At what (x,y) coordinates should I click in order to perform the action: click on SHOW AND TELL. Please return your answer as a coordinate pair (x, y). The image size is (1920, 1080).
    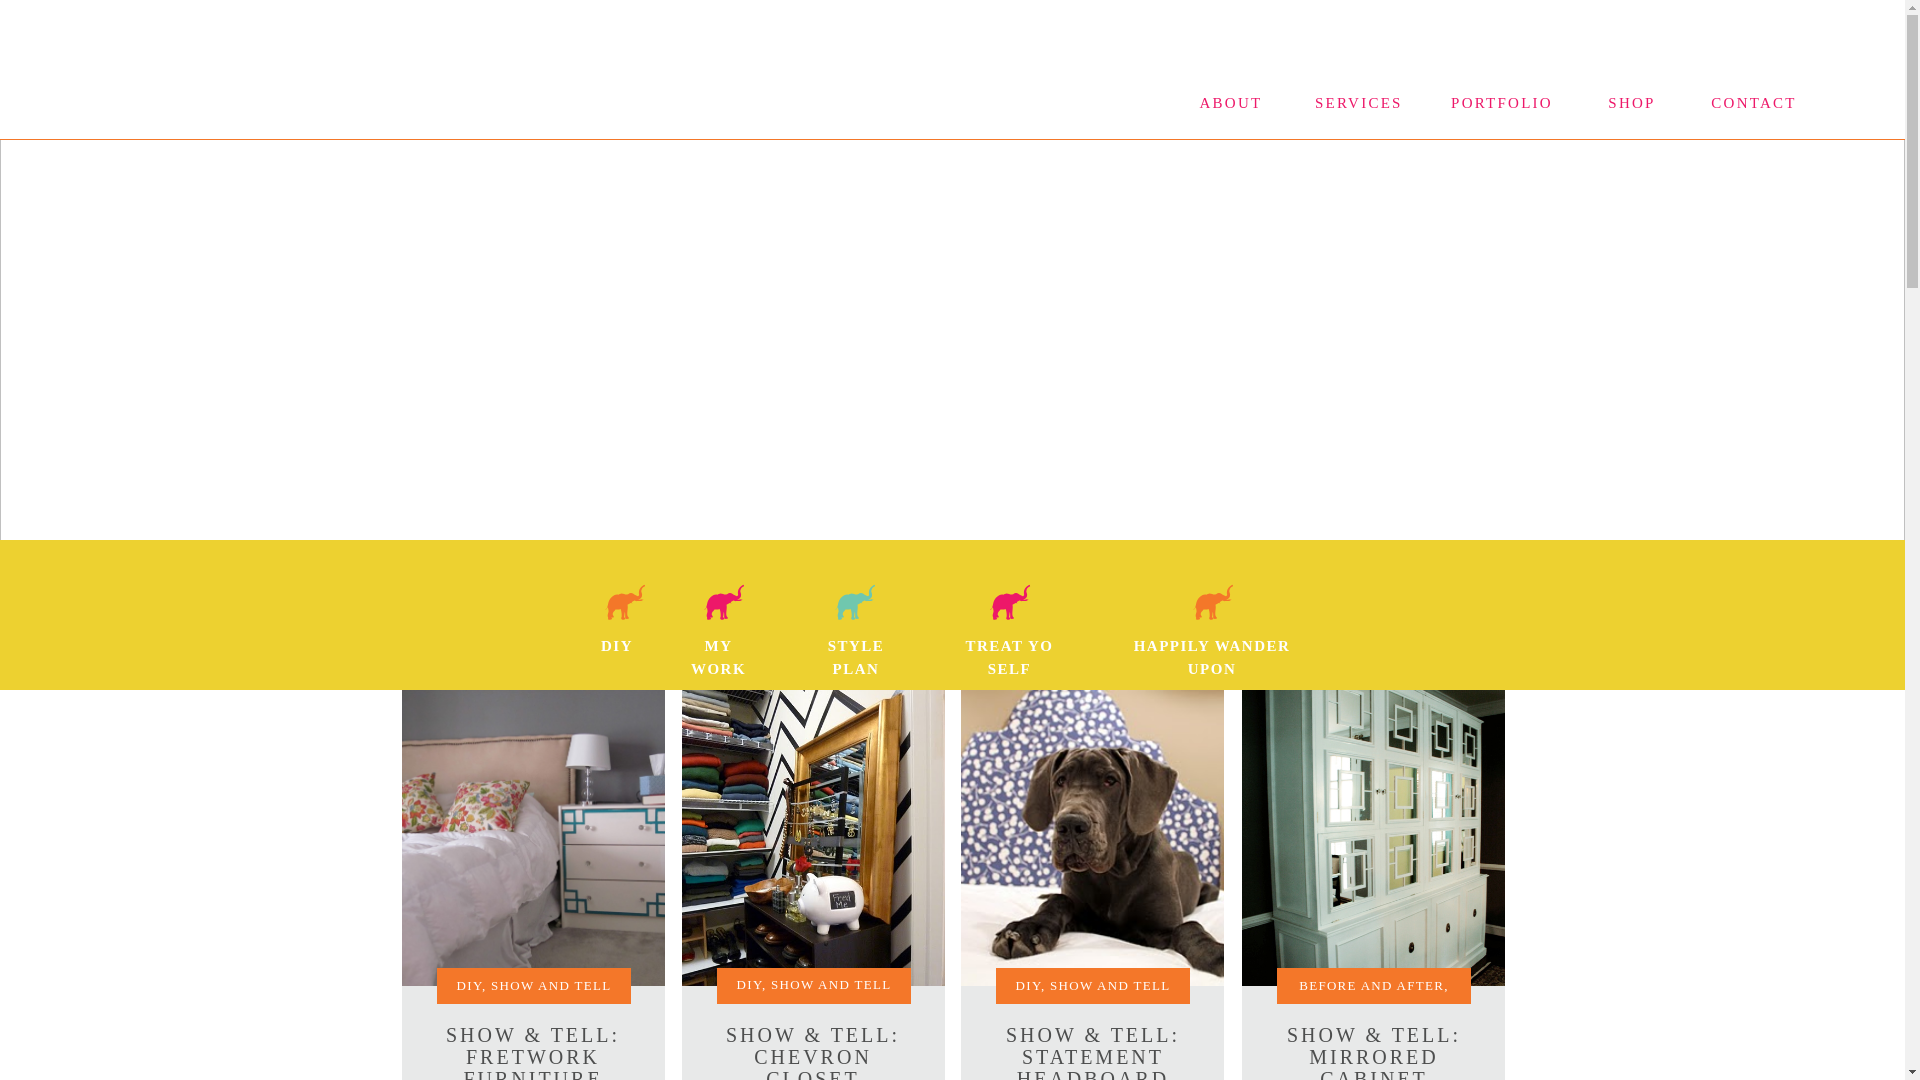
    Looking at the image, I should click on (830, 984).